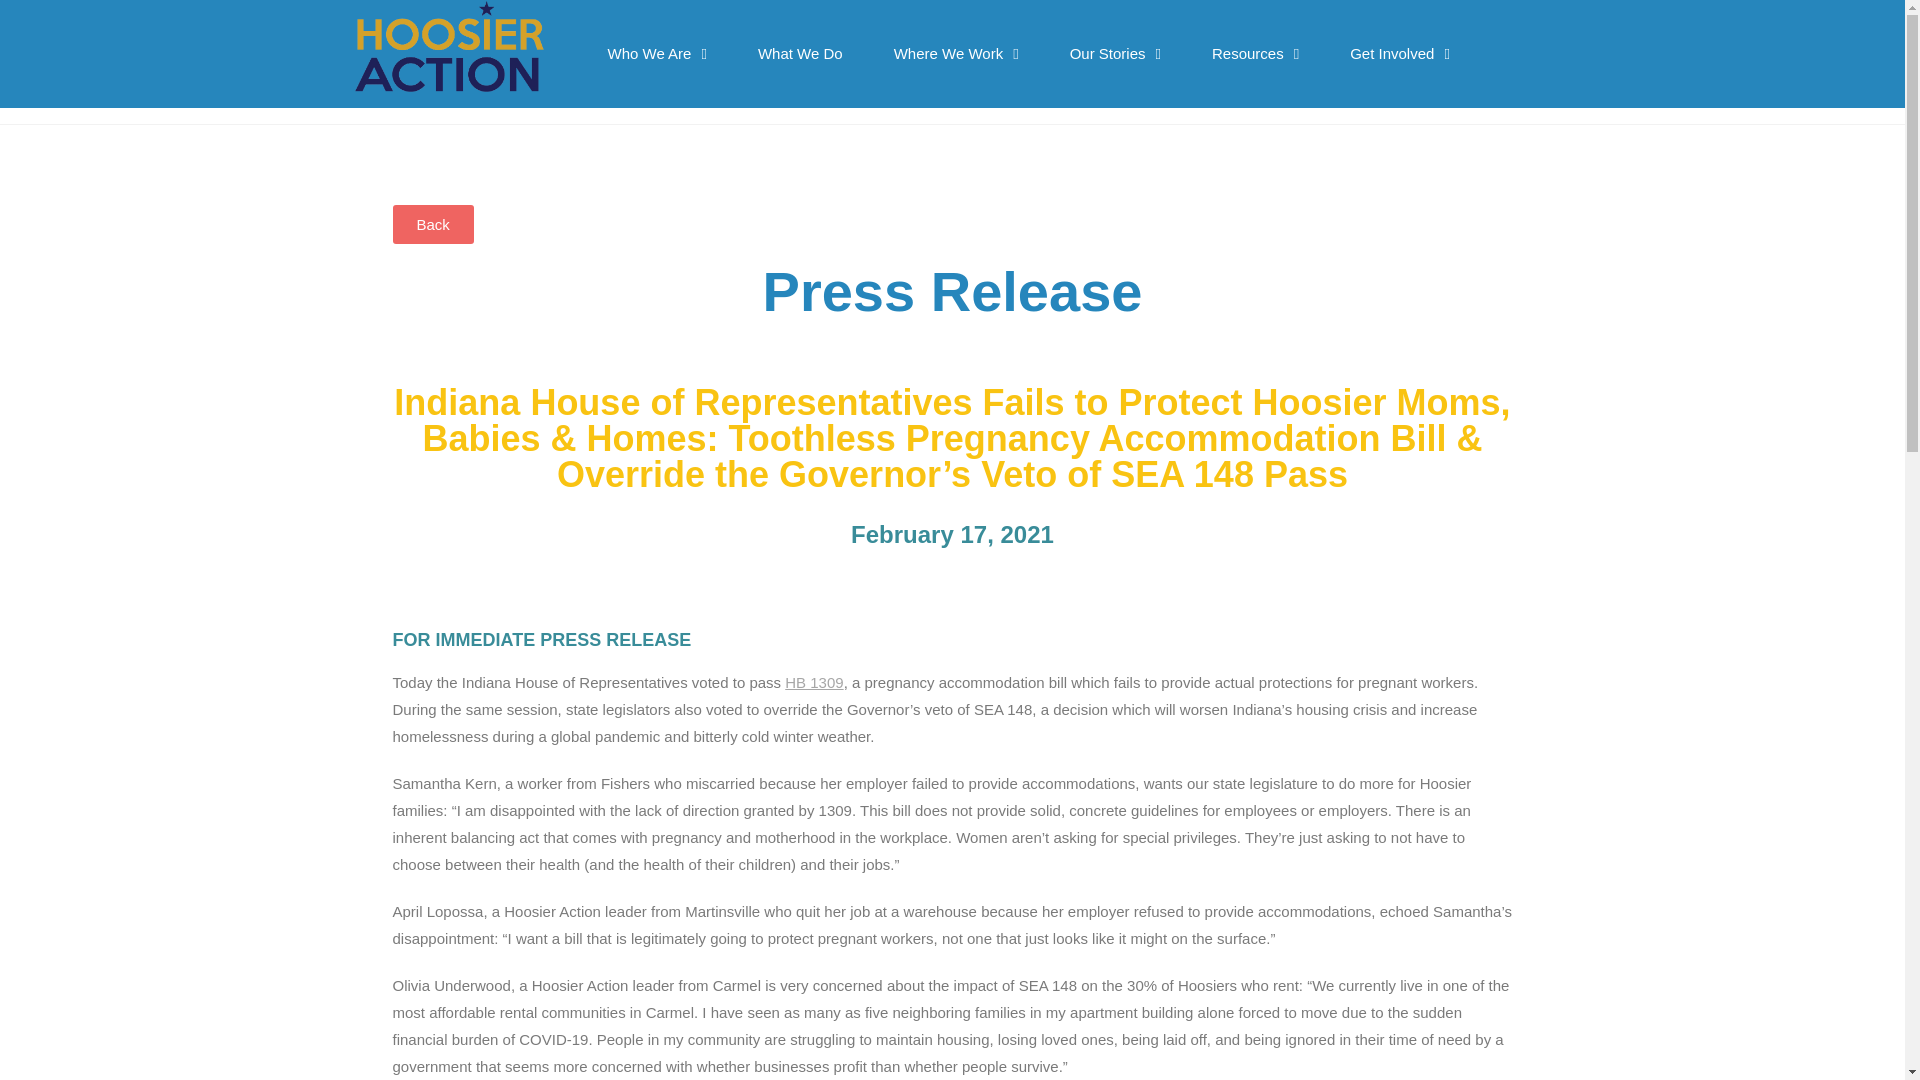 The image size is (1920, 1080). I want to click on Where We Work, so click(956, 54).